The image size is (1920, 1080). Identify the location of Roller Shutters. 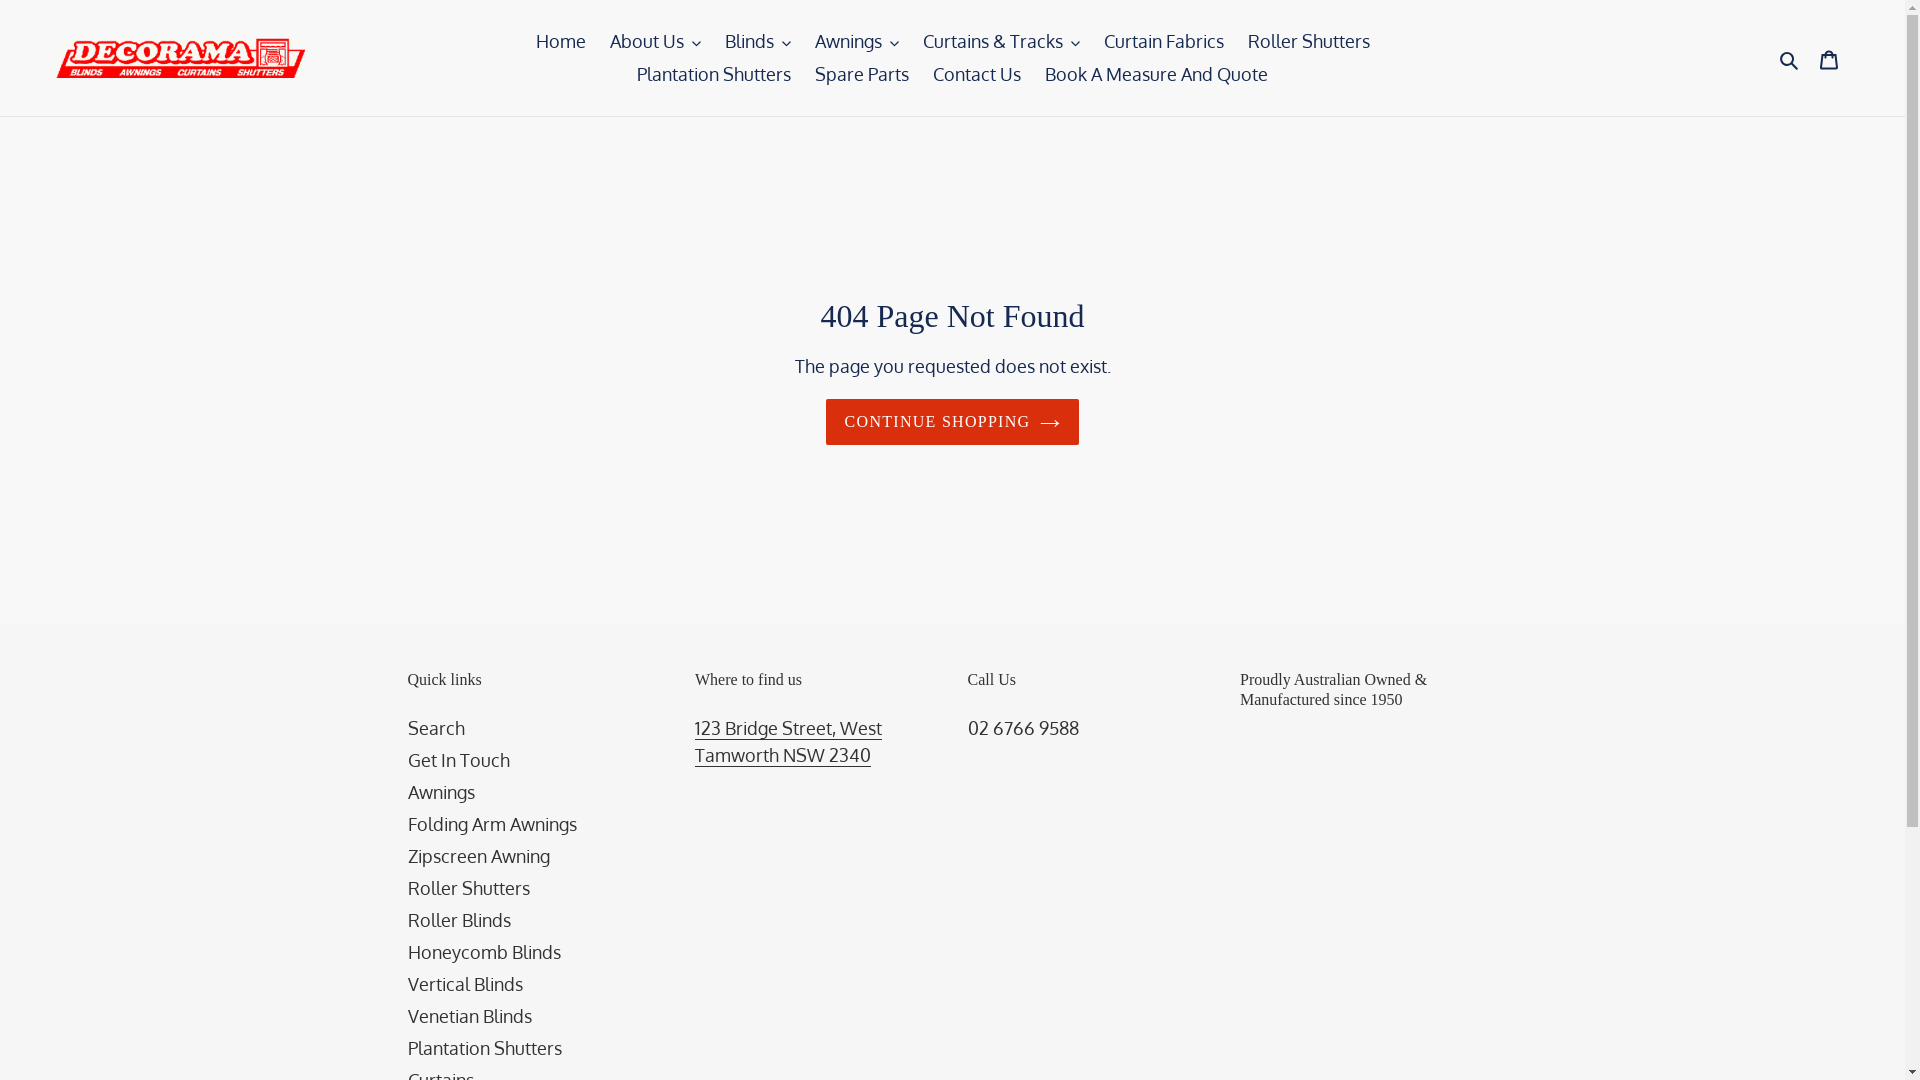
(469, 888).